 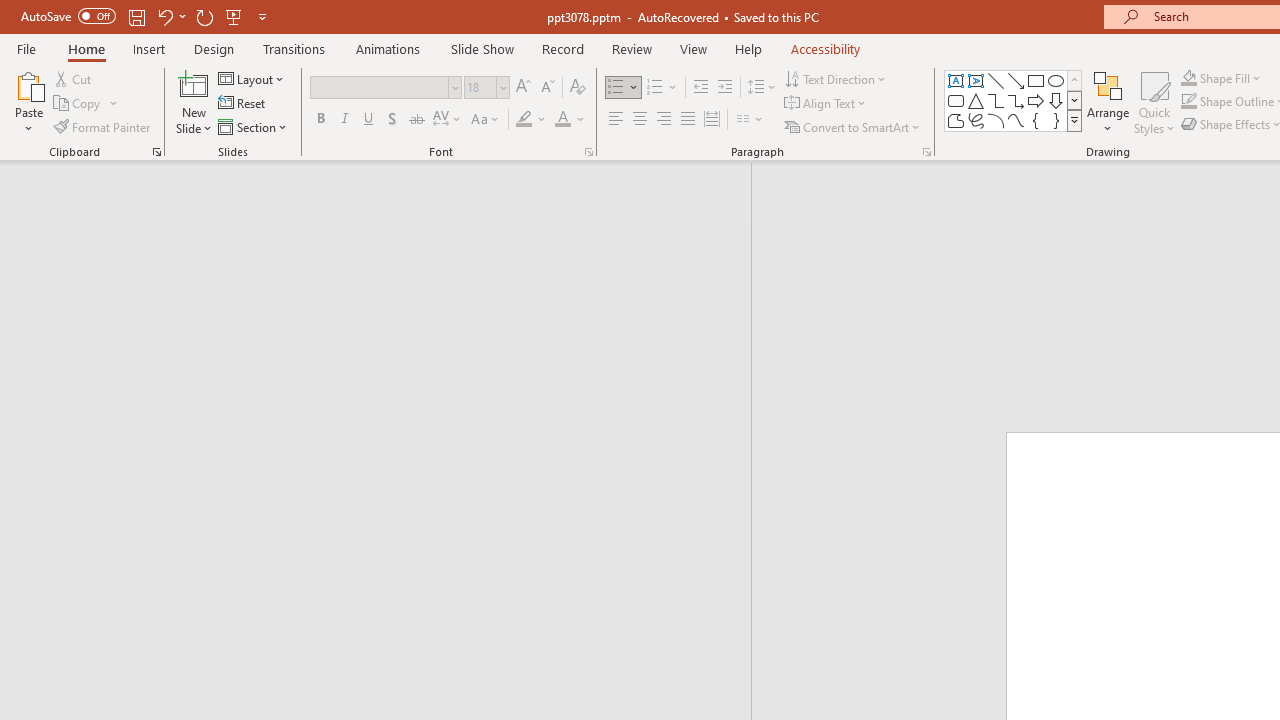 What do you see at coordinates (1108, 102) in the screenshot?
I see `Arrange` at bounding box center [1108, 102].